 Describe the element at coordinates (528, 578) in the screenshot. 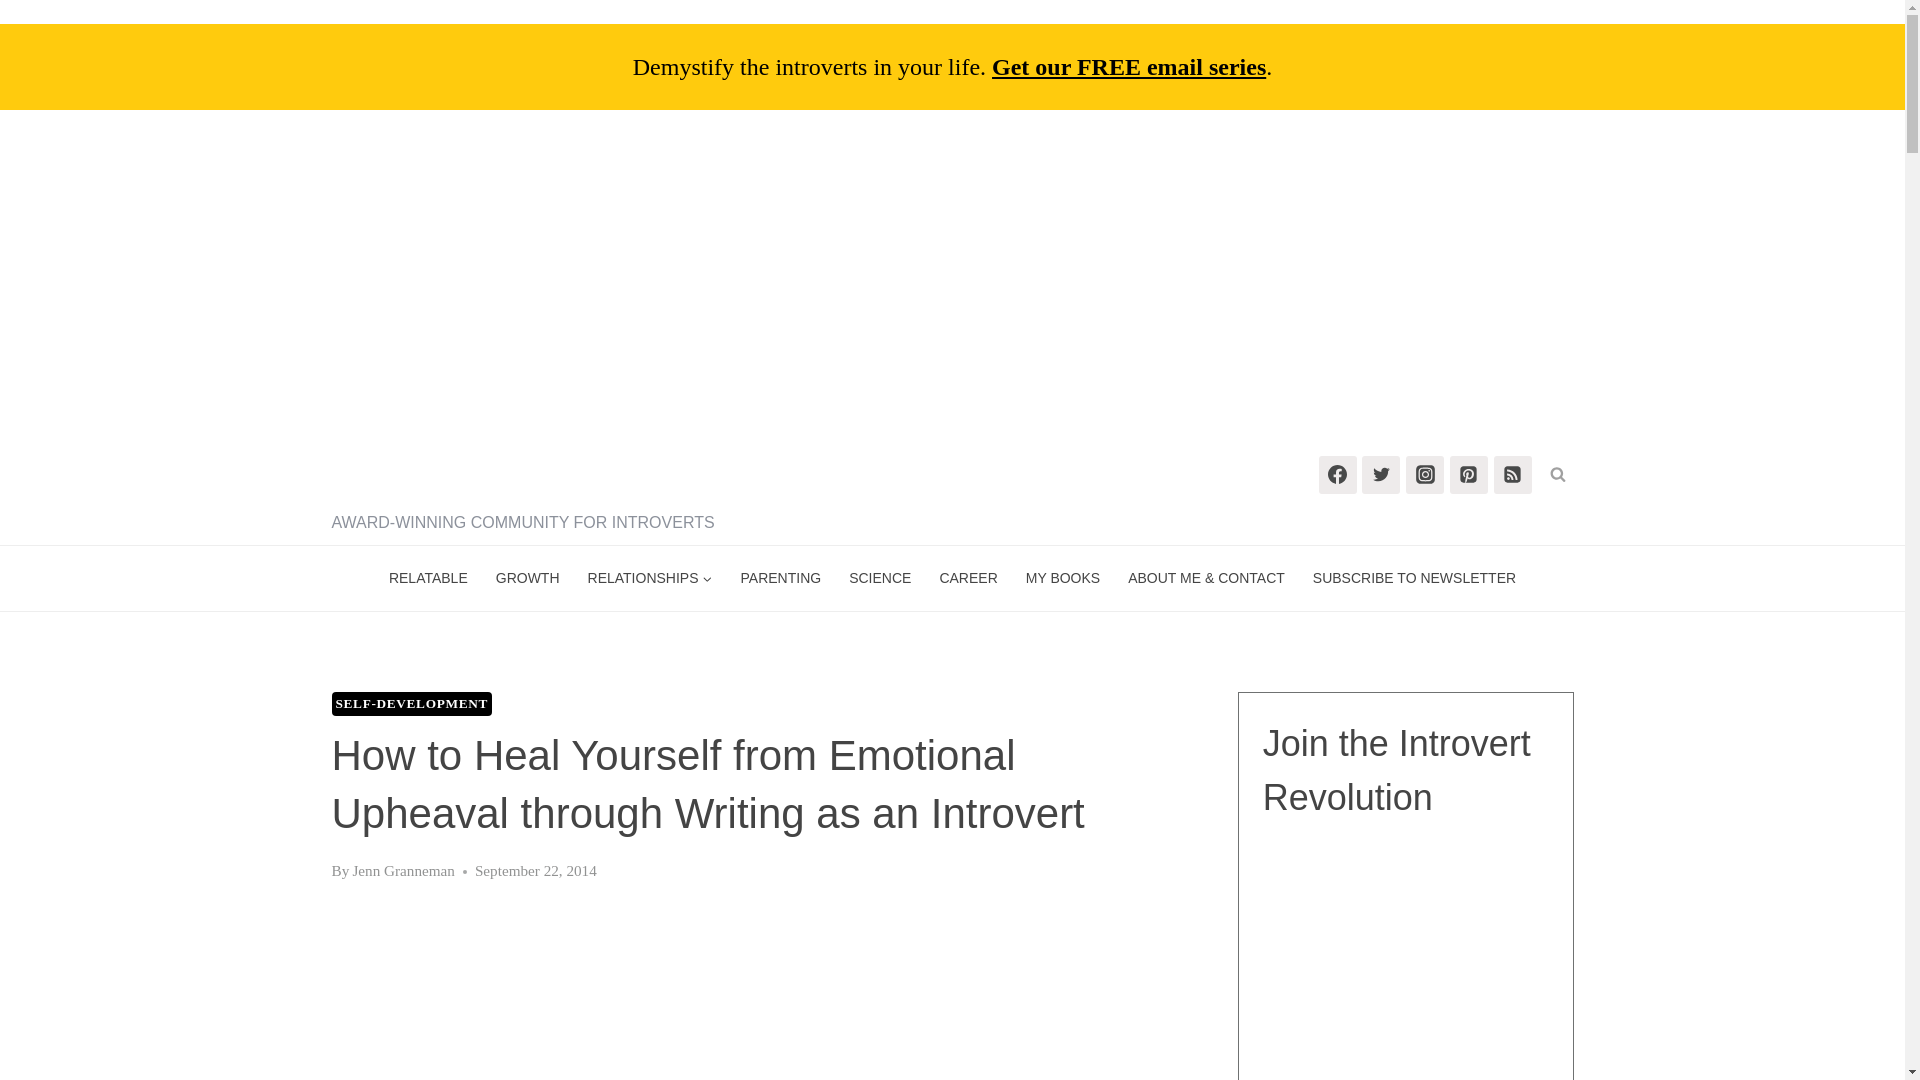

I see `GROWTH` at that location.